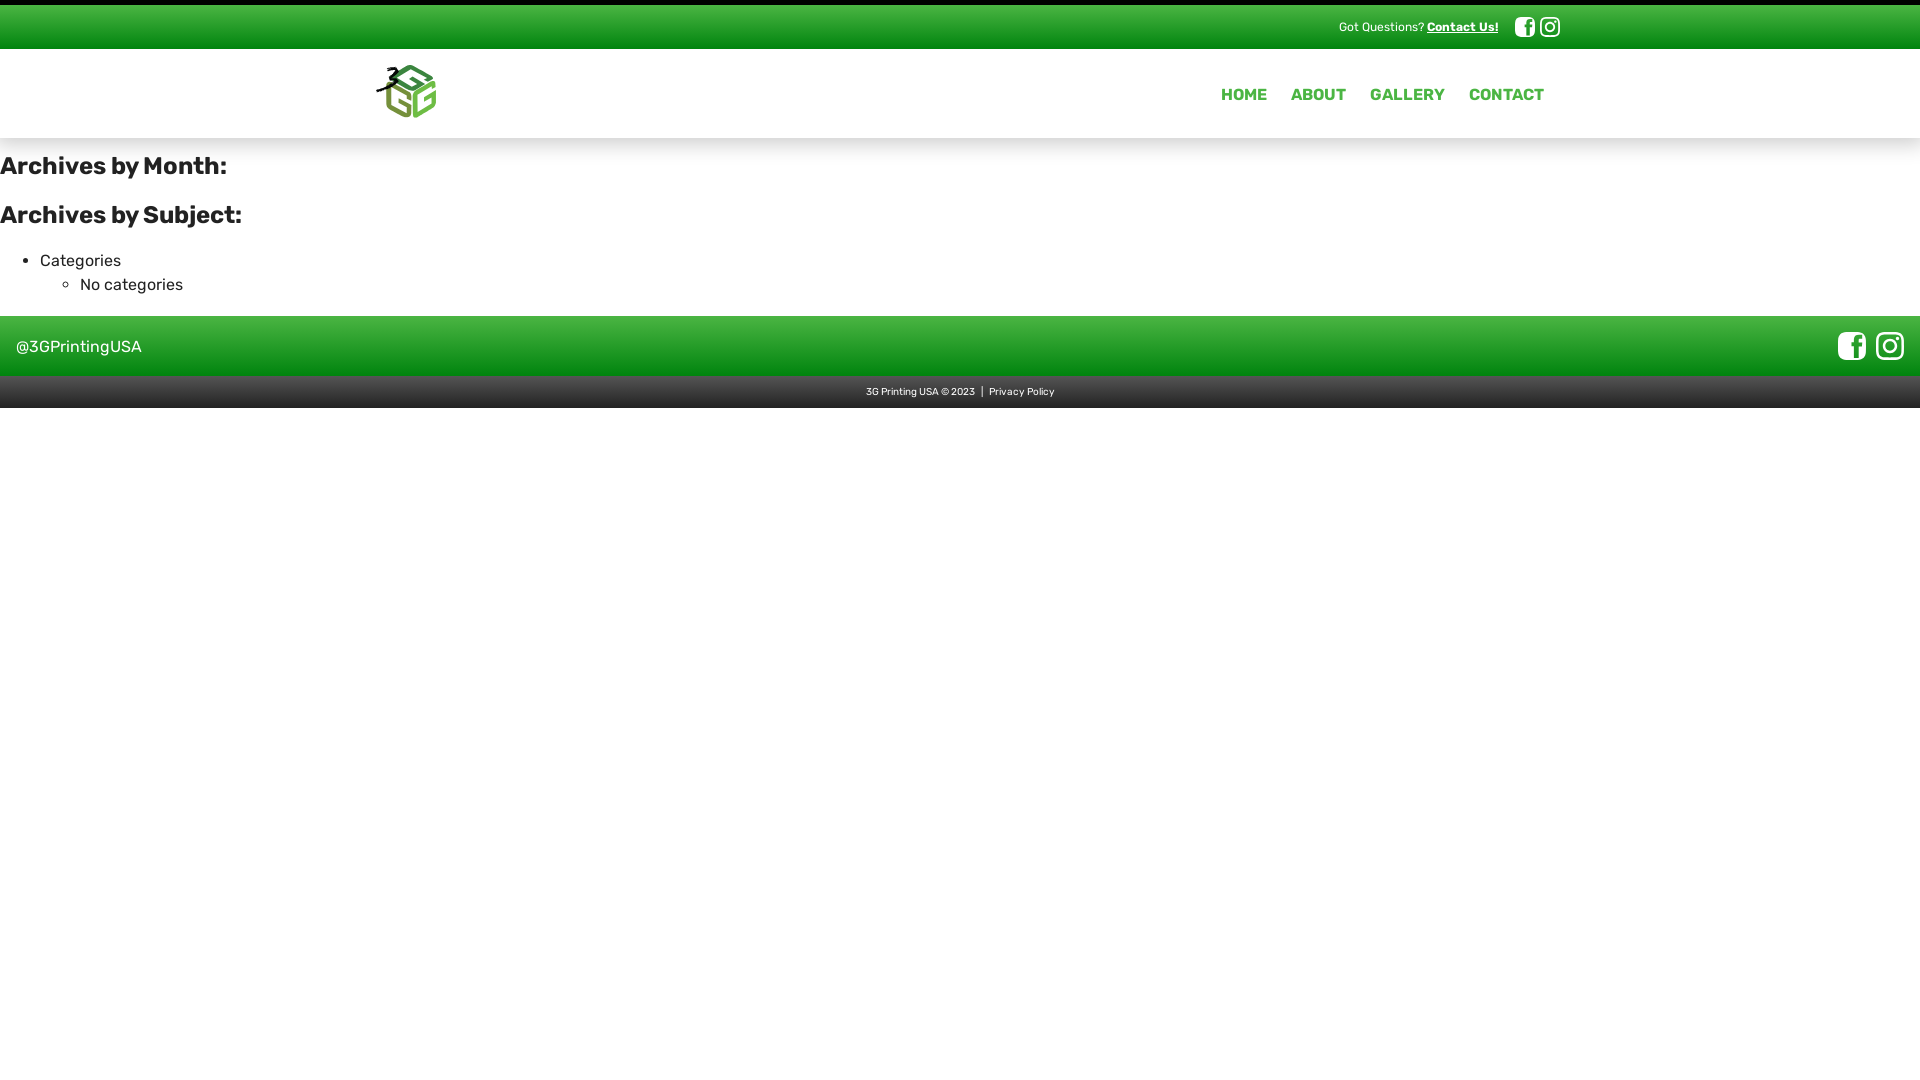 The width and height of the screenshot is (1920, 1080). Describe the element at coordinates (1462, 27) in the screenshot. I see `Contact Us!` at that location.